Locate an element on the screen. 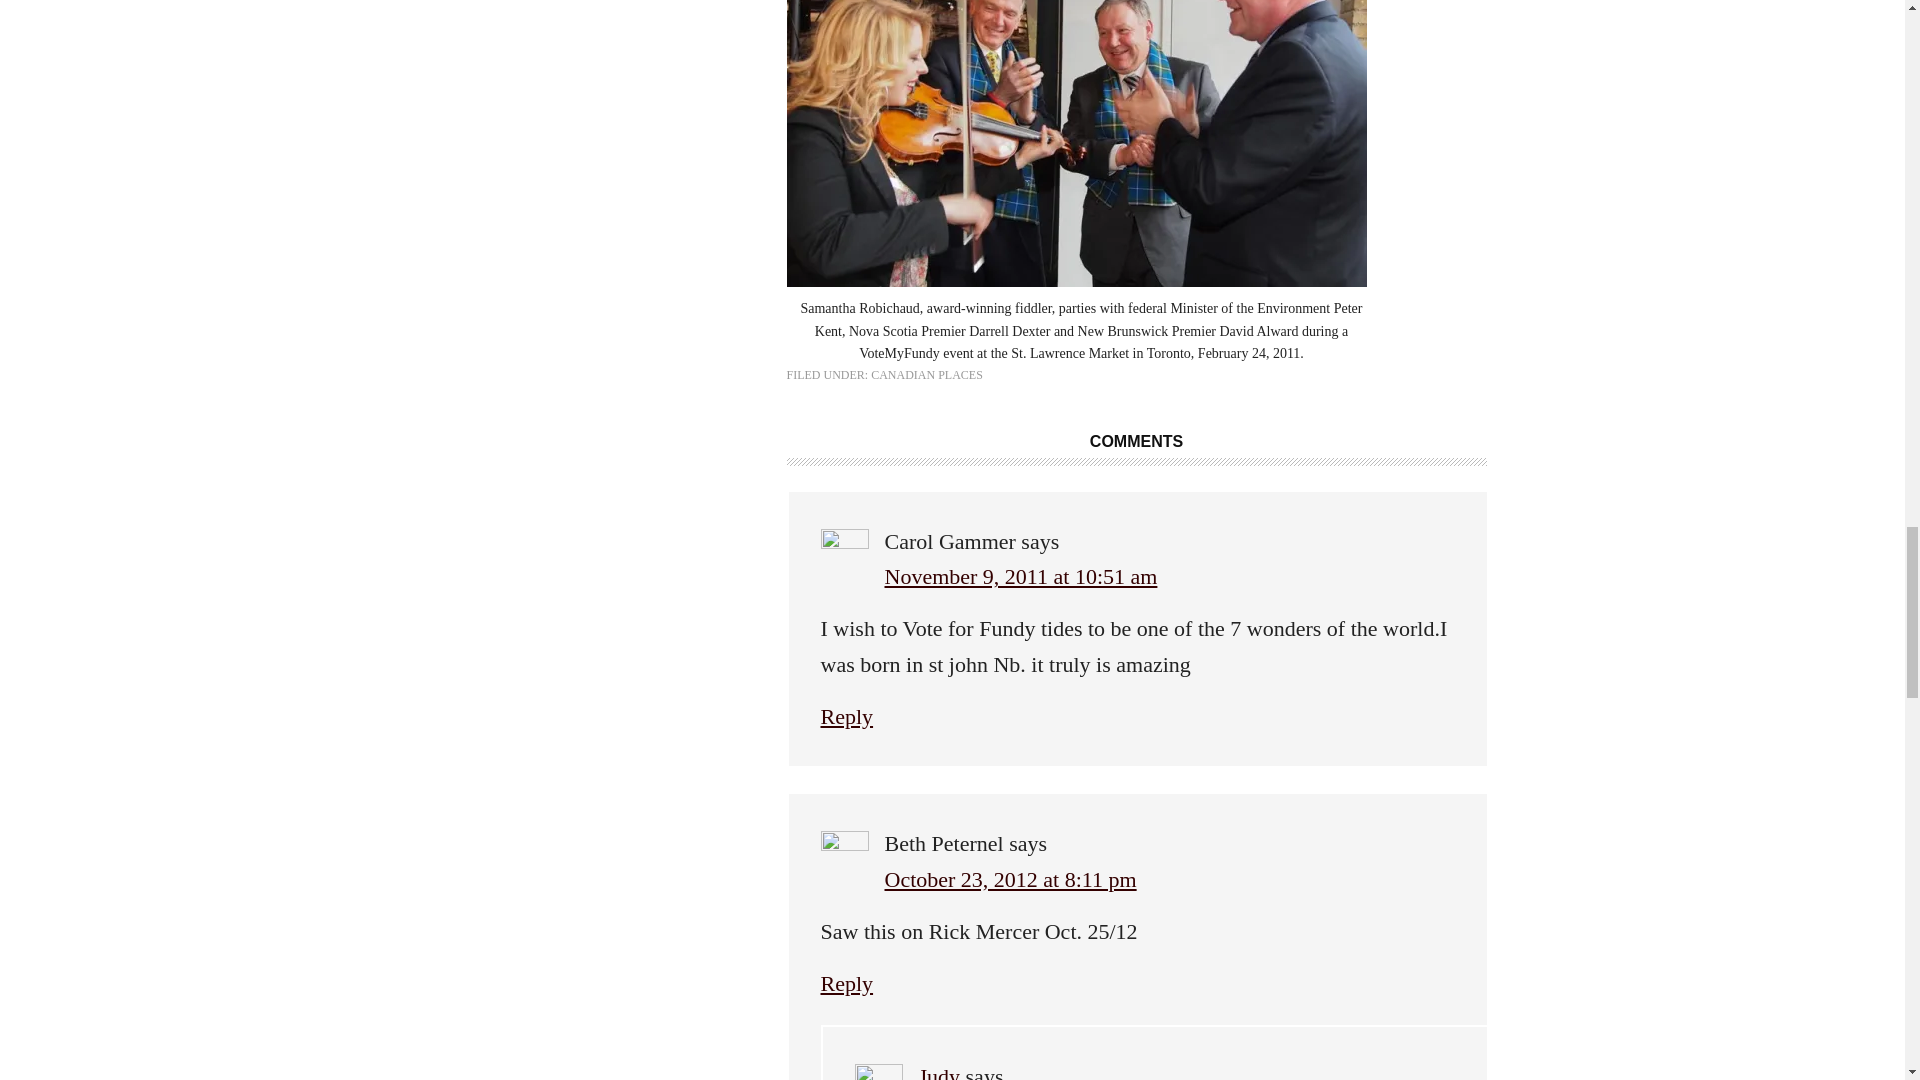 The width and height of the screenshot is (1920, 1080). November 9, 2011 at 10:51 am is located at coordinates (1020, 576).